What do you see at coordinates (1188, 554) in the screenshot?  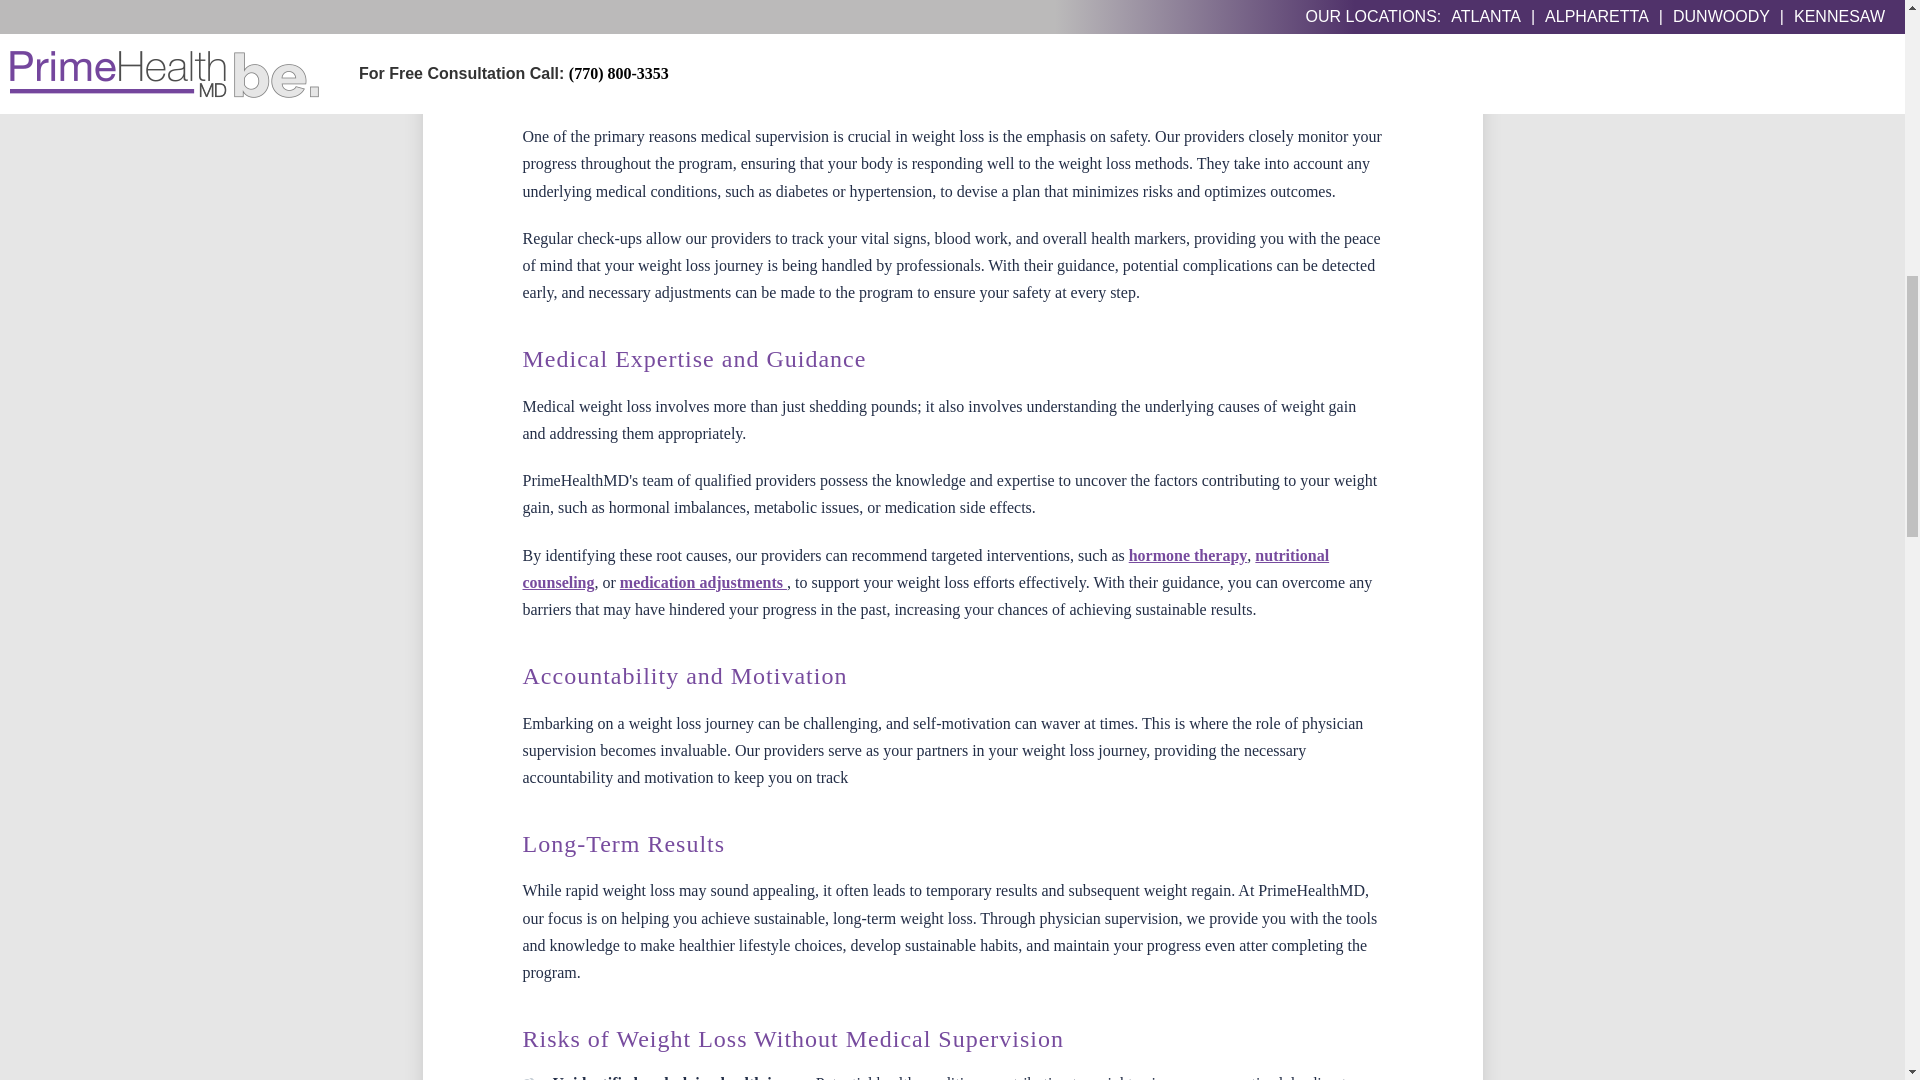 I see `hormone therapy` at bounding box center [1188, 554].